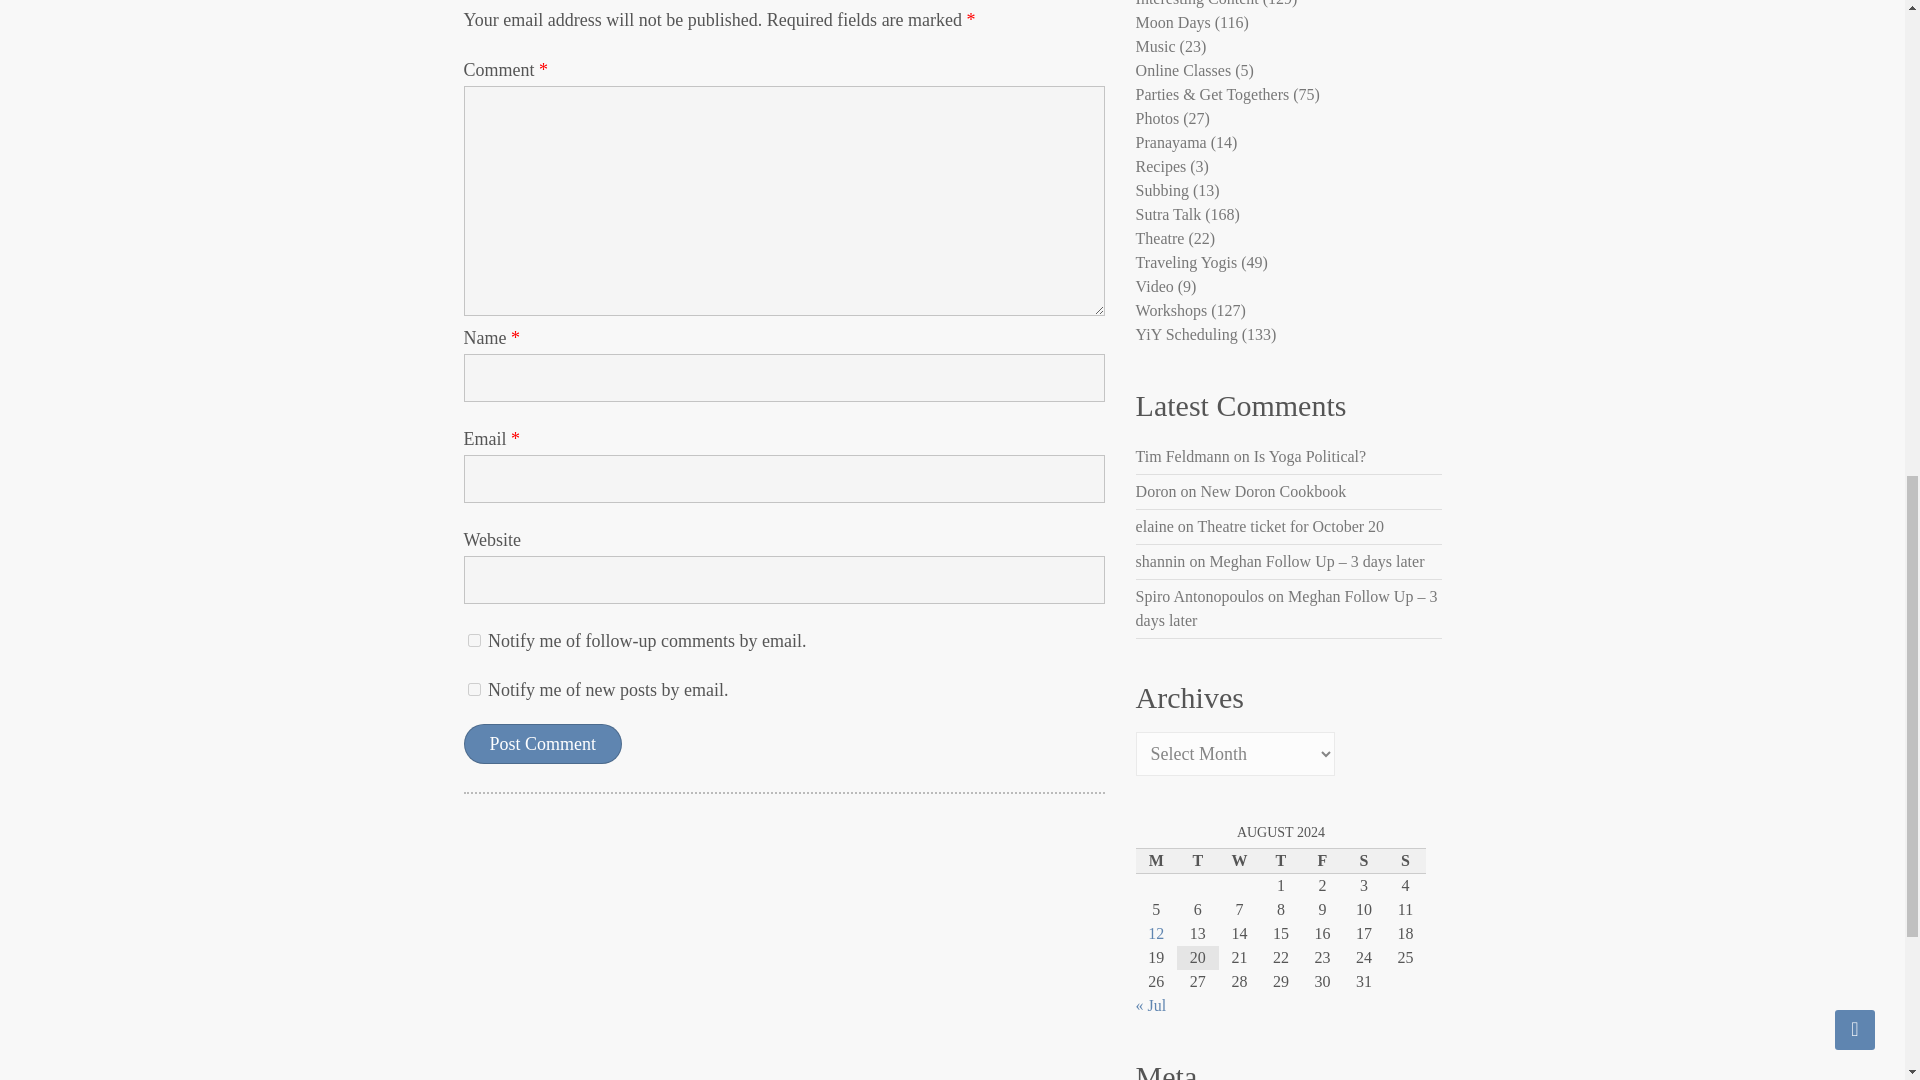 The image size is (1920, 1080). I want to click on Music, so click(1156, 46).